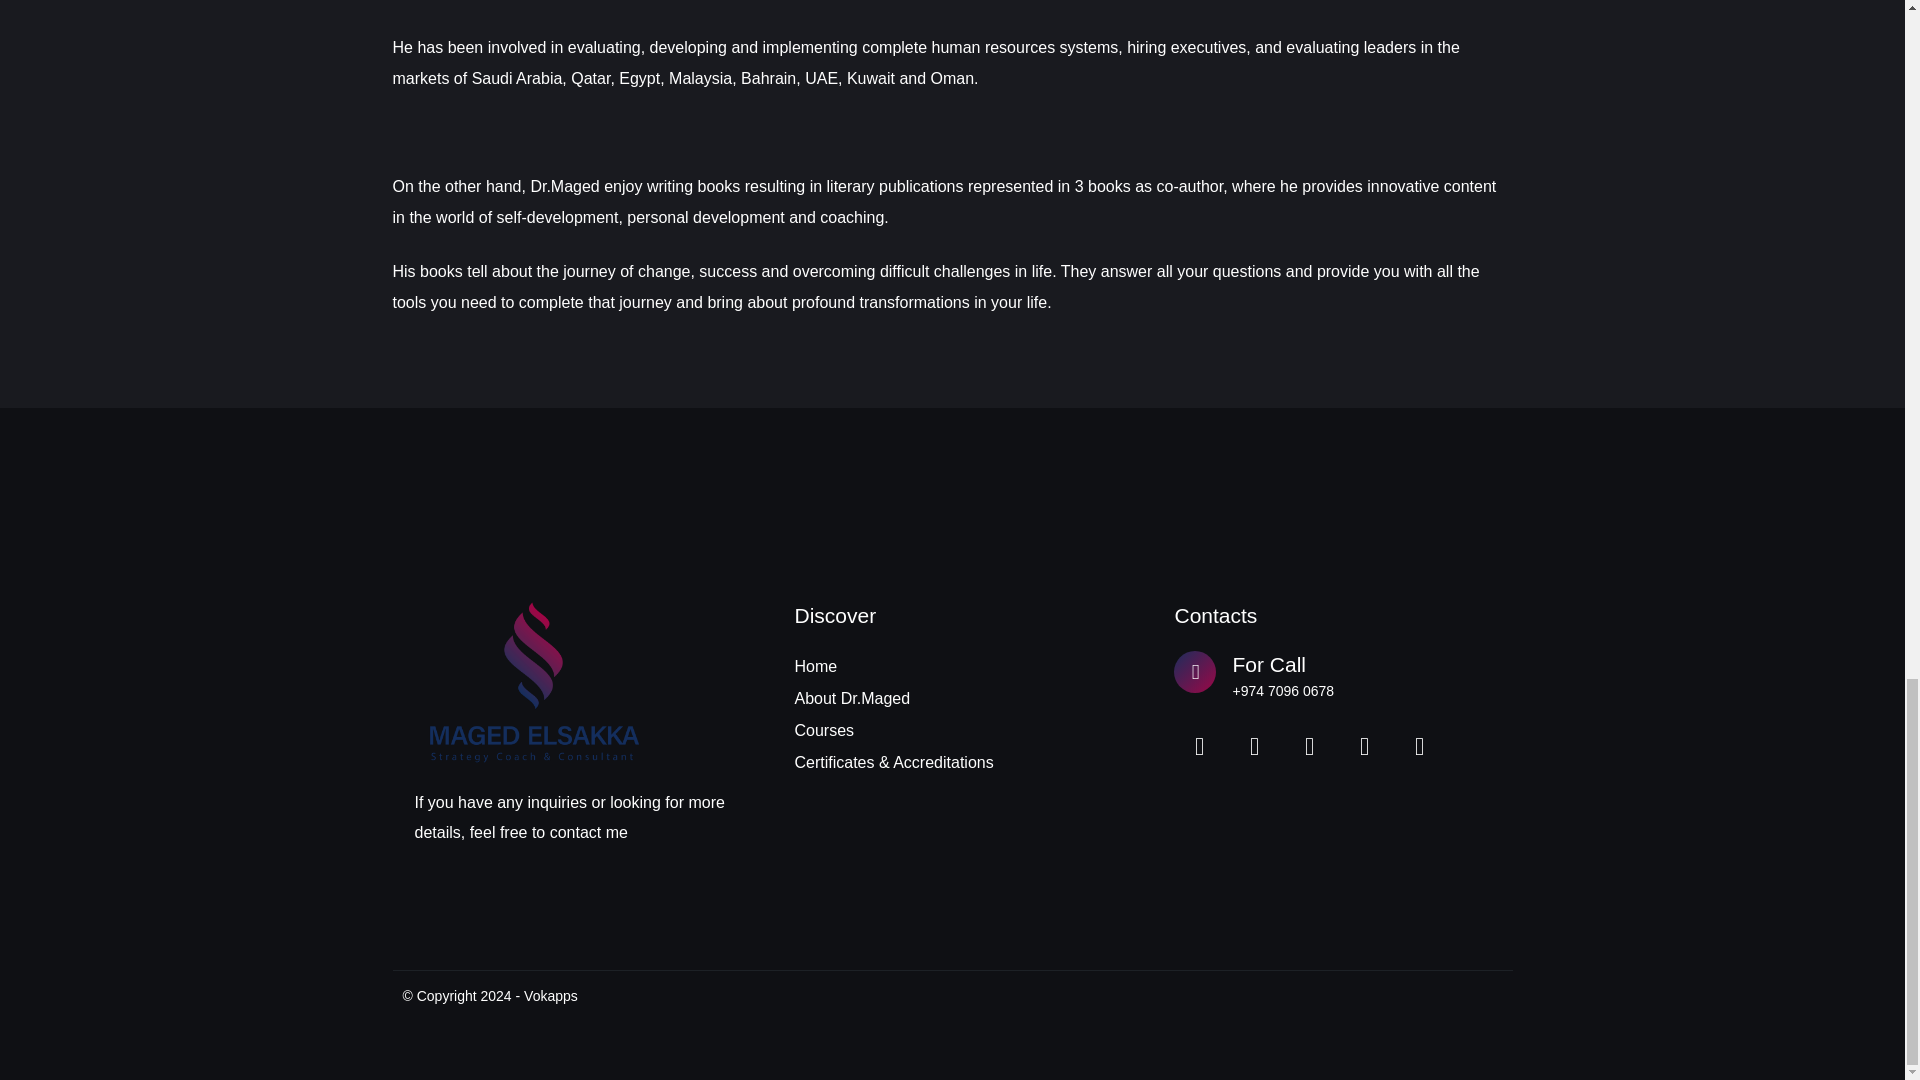 The height and width of the screenshot is (1080, 1920). Describe the element at coordinates (550, 996) in the screenshot. I see `Vokapps` at that location.